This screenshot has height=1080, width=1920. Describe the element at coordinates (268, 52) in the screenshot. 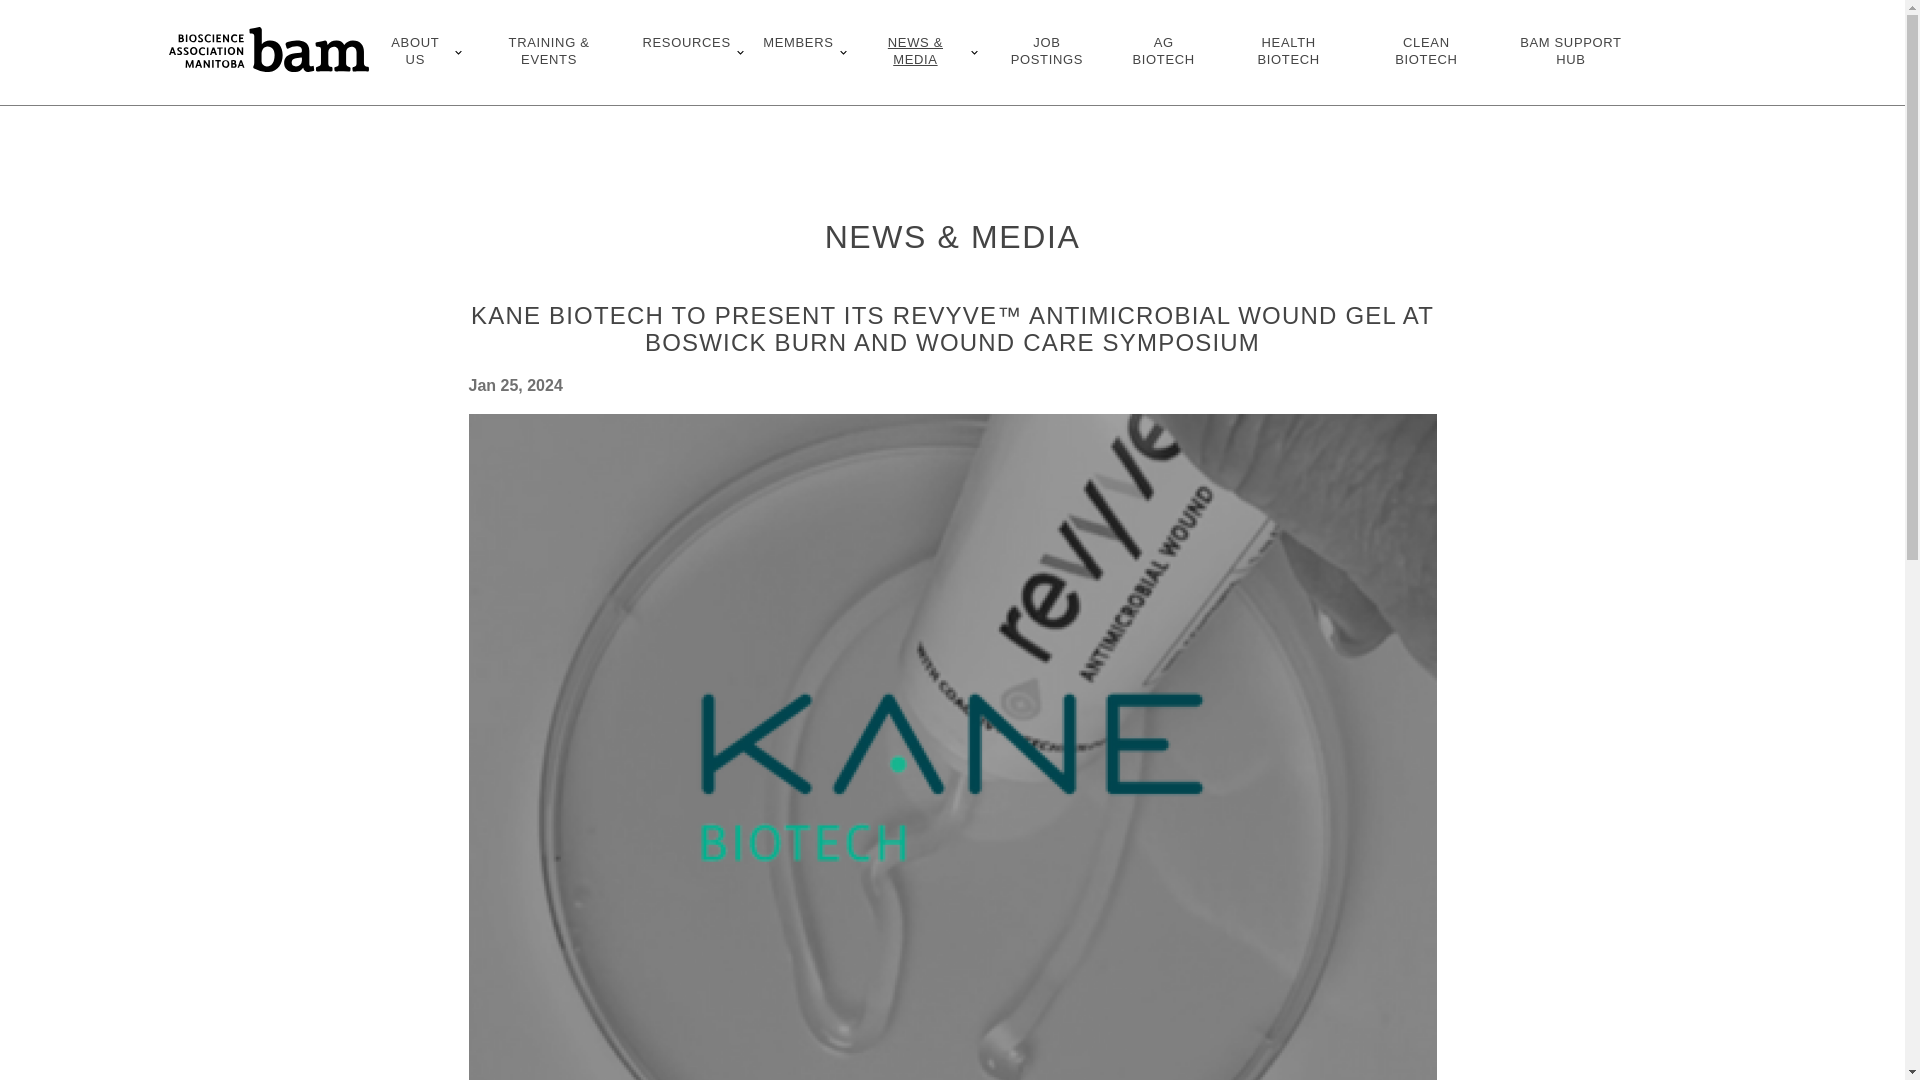

I see `Bioscience Association Manitoba` at that location.